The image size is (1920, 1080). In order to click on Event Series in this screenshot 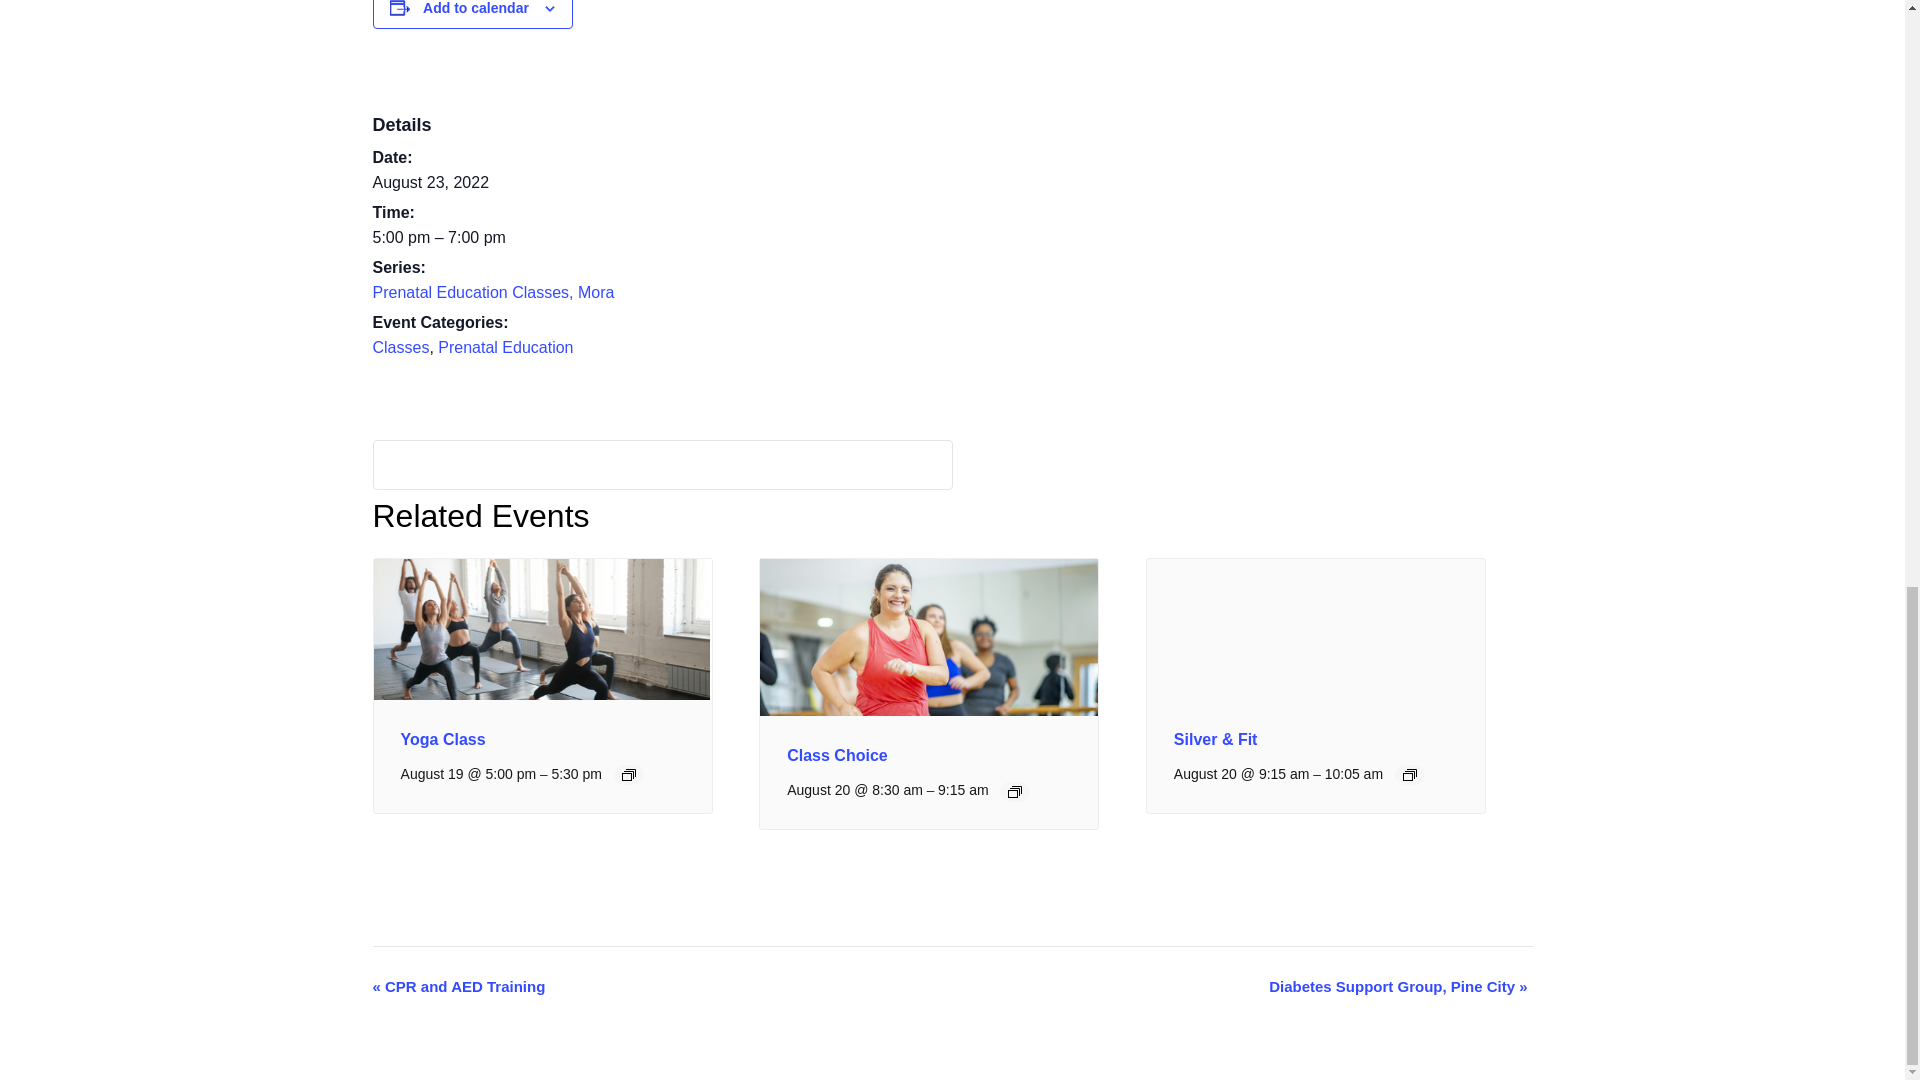, I will do `click(1410, 774)`.